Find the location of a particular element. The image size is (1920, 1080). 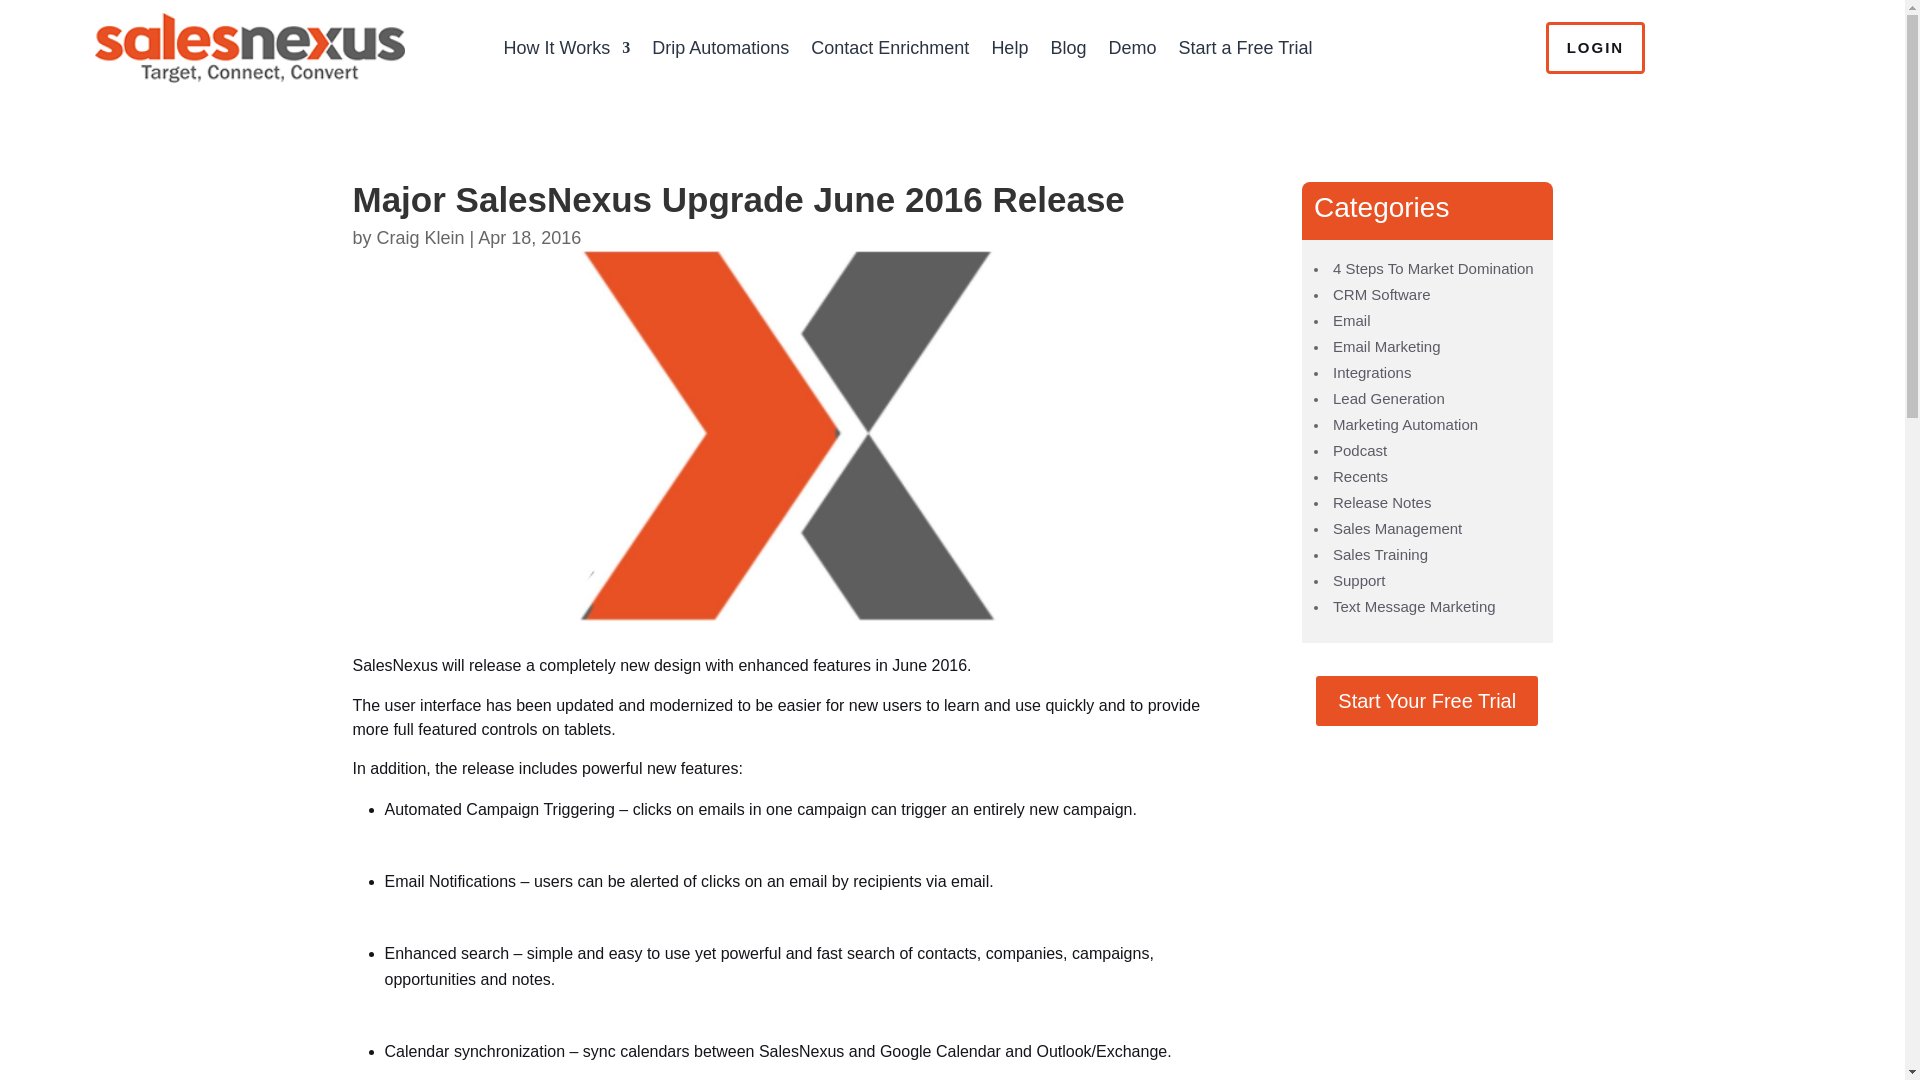

How It Works is located at coordinates (567, 48).